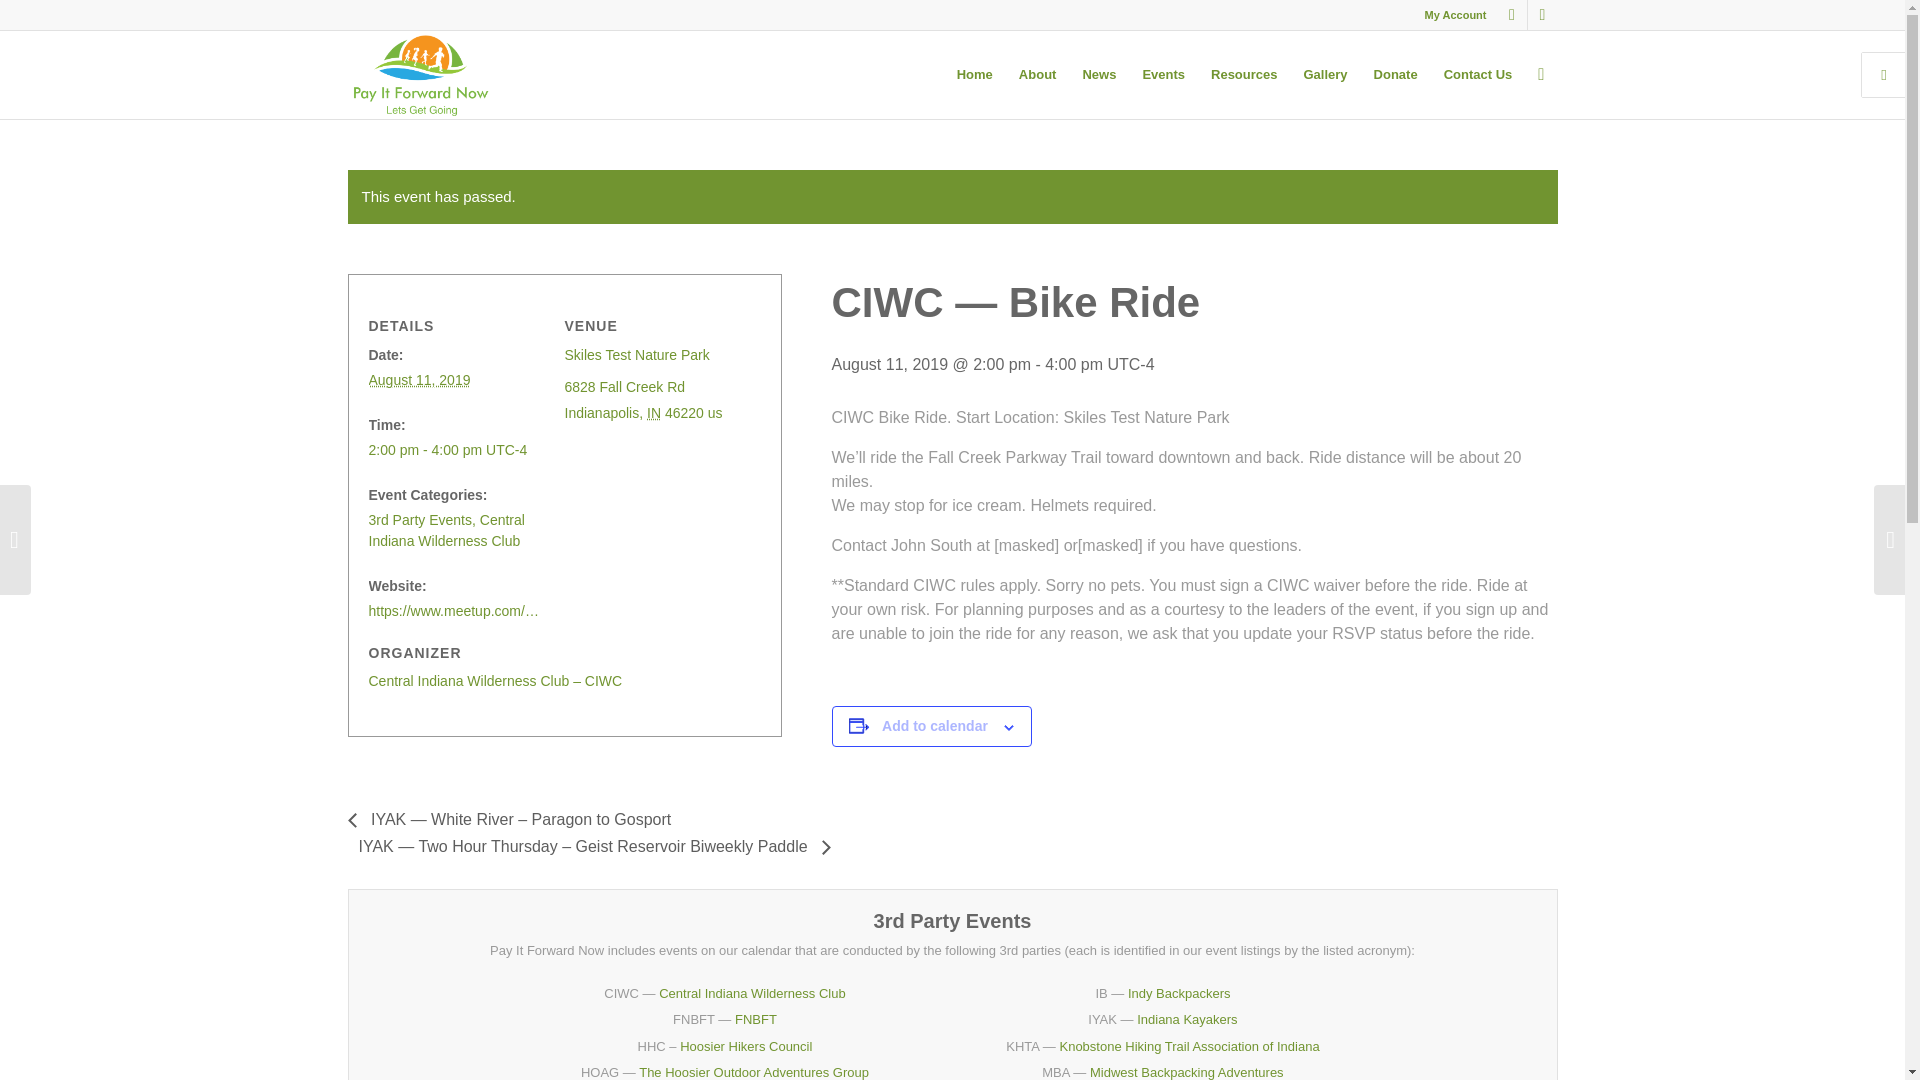  Describe the element at coordinates (1244, 74) in the screenshot. I see `Resources` at that location.